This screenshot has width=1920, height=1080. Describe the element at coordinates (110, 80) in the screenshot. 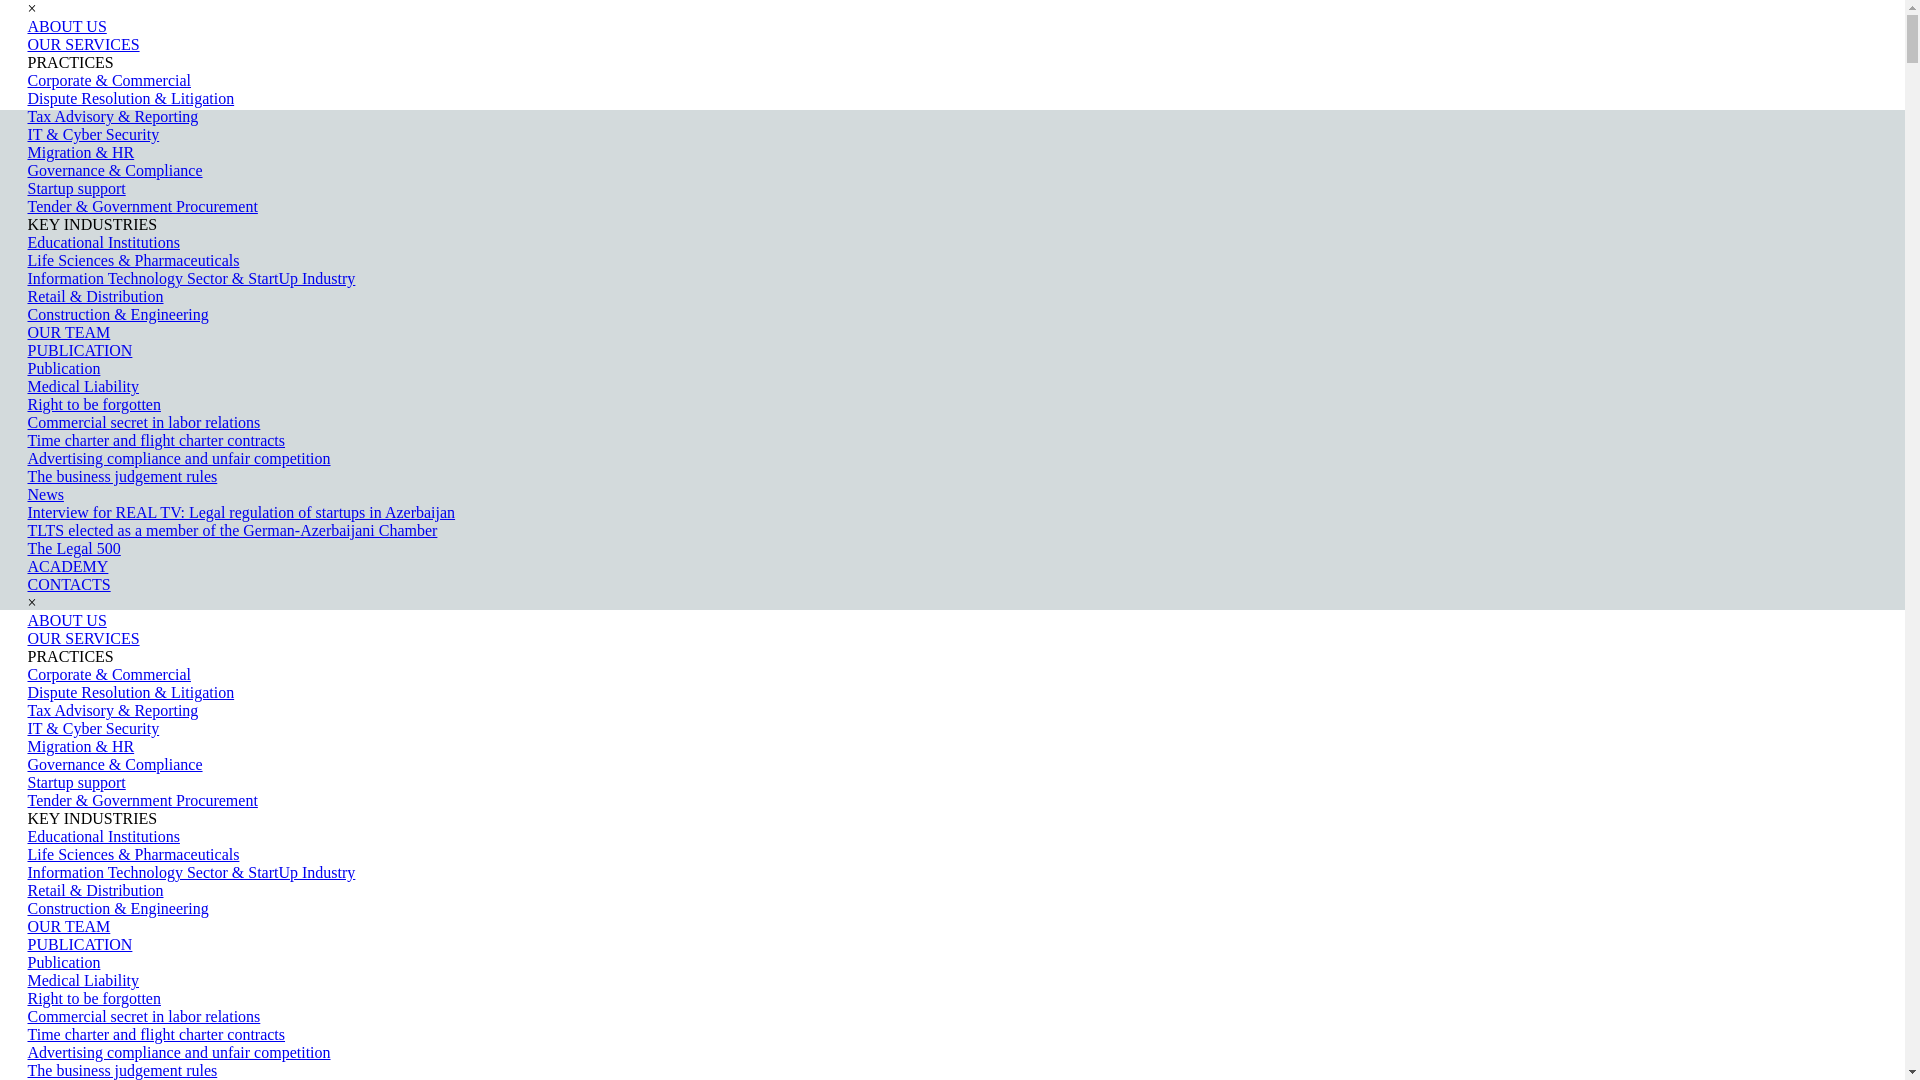

I see `Corporate & Commercial` at that location.